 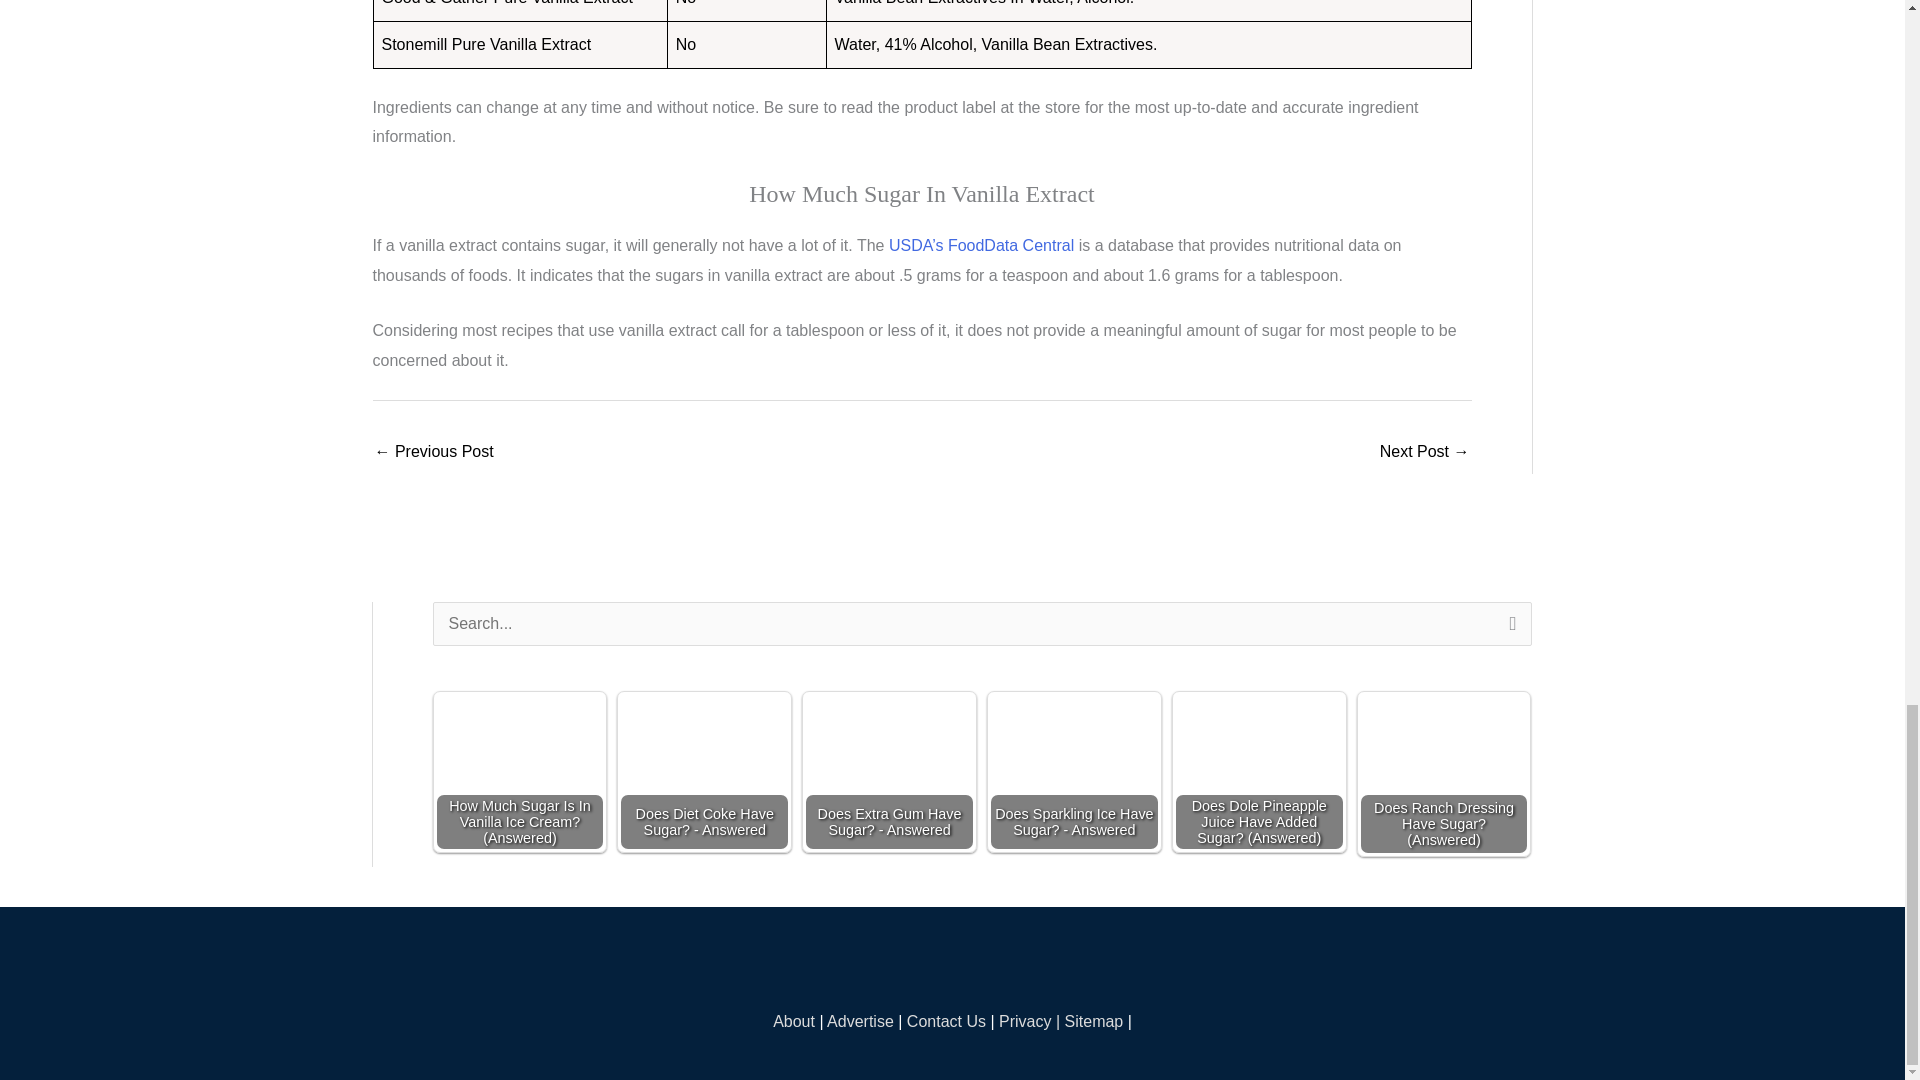 What do you see at coordinates (1073, 770) in the screenshot?
I see `Does Sparkling Ice Have Sugar? - Answered` at bounding box center [1073, 770].